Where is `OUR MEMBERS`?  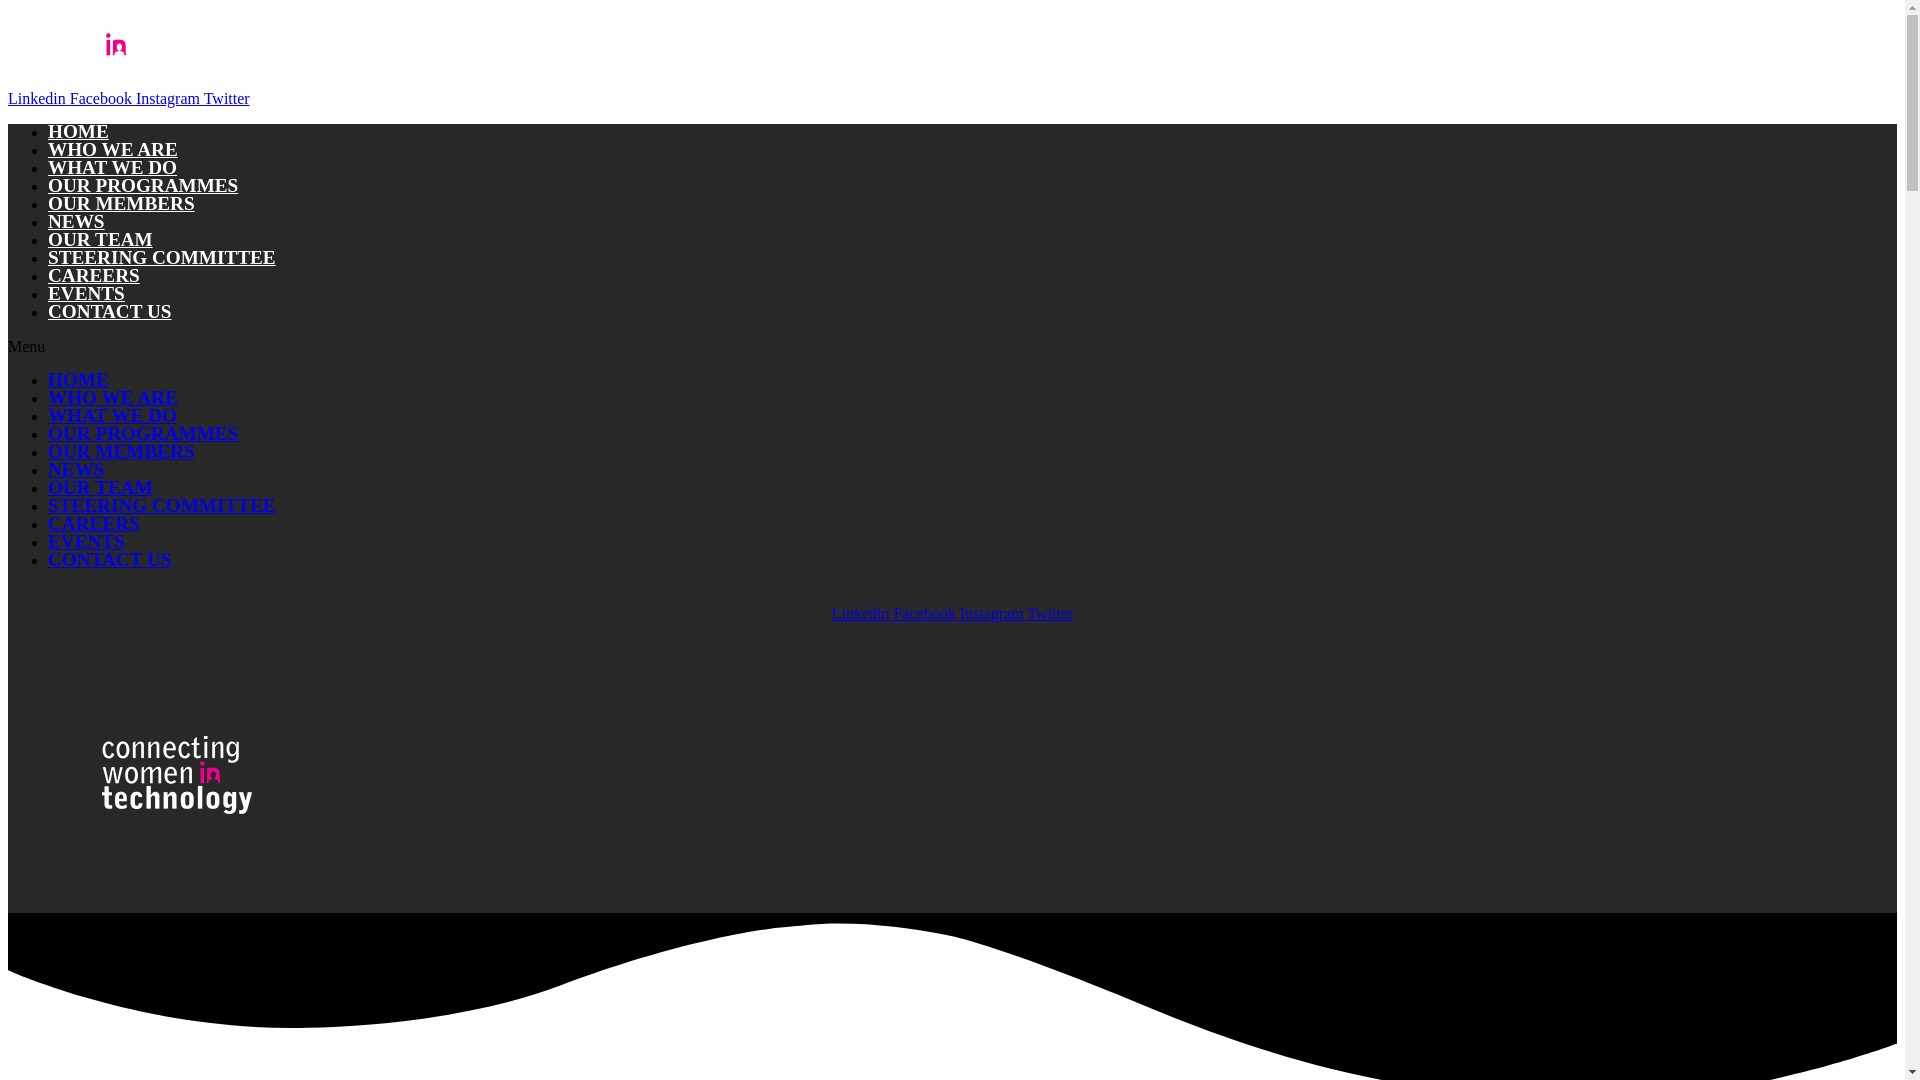 OUR MEMBERS is located at coordinates (122, 203).